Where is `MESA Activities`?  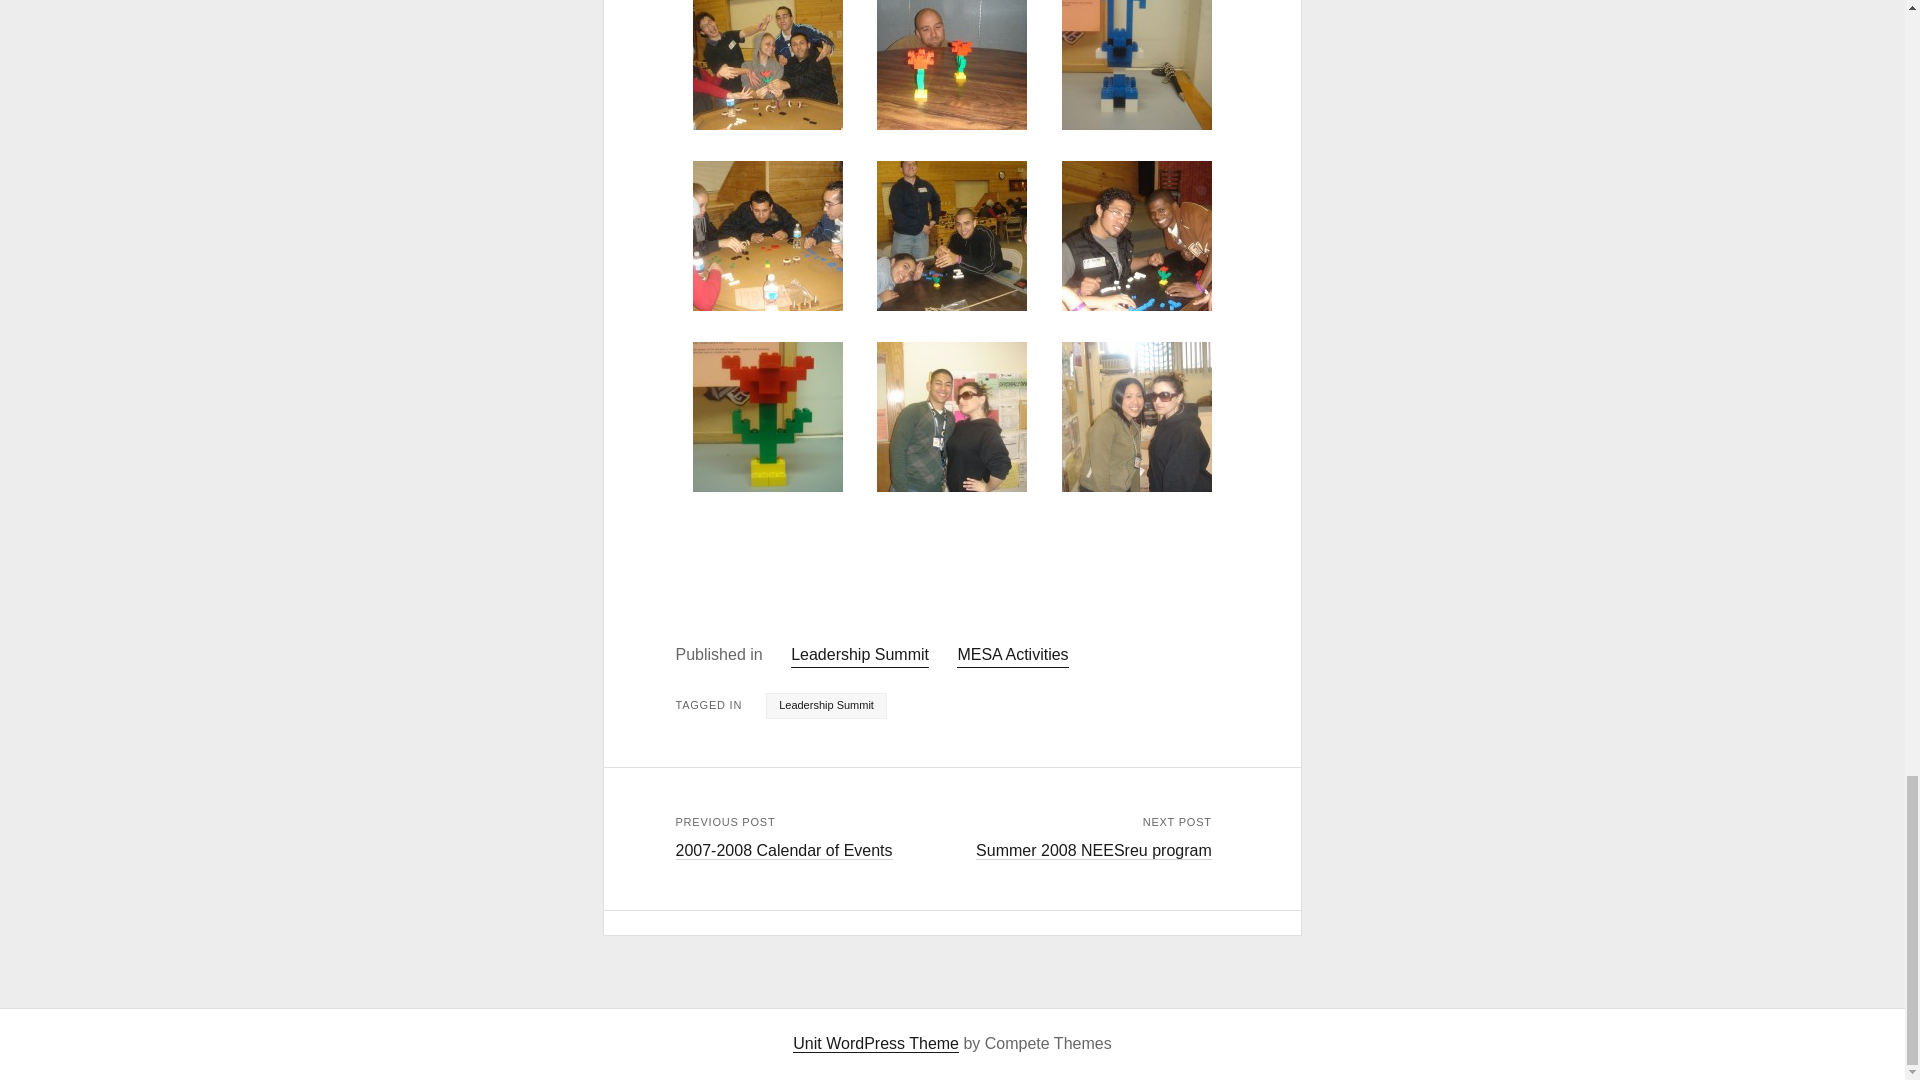
MESA Activities is located at coordinates (1012, 655).